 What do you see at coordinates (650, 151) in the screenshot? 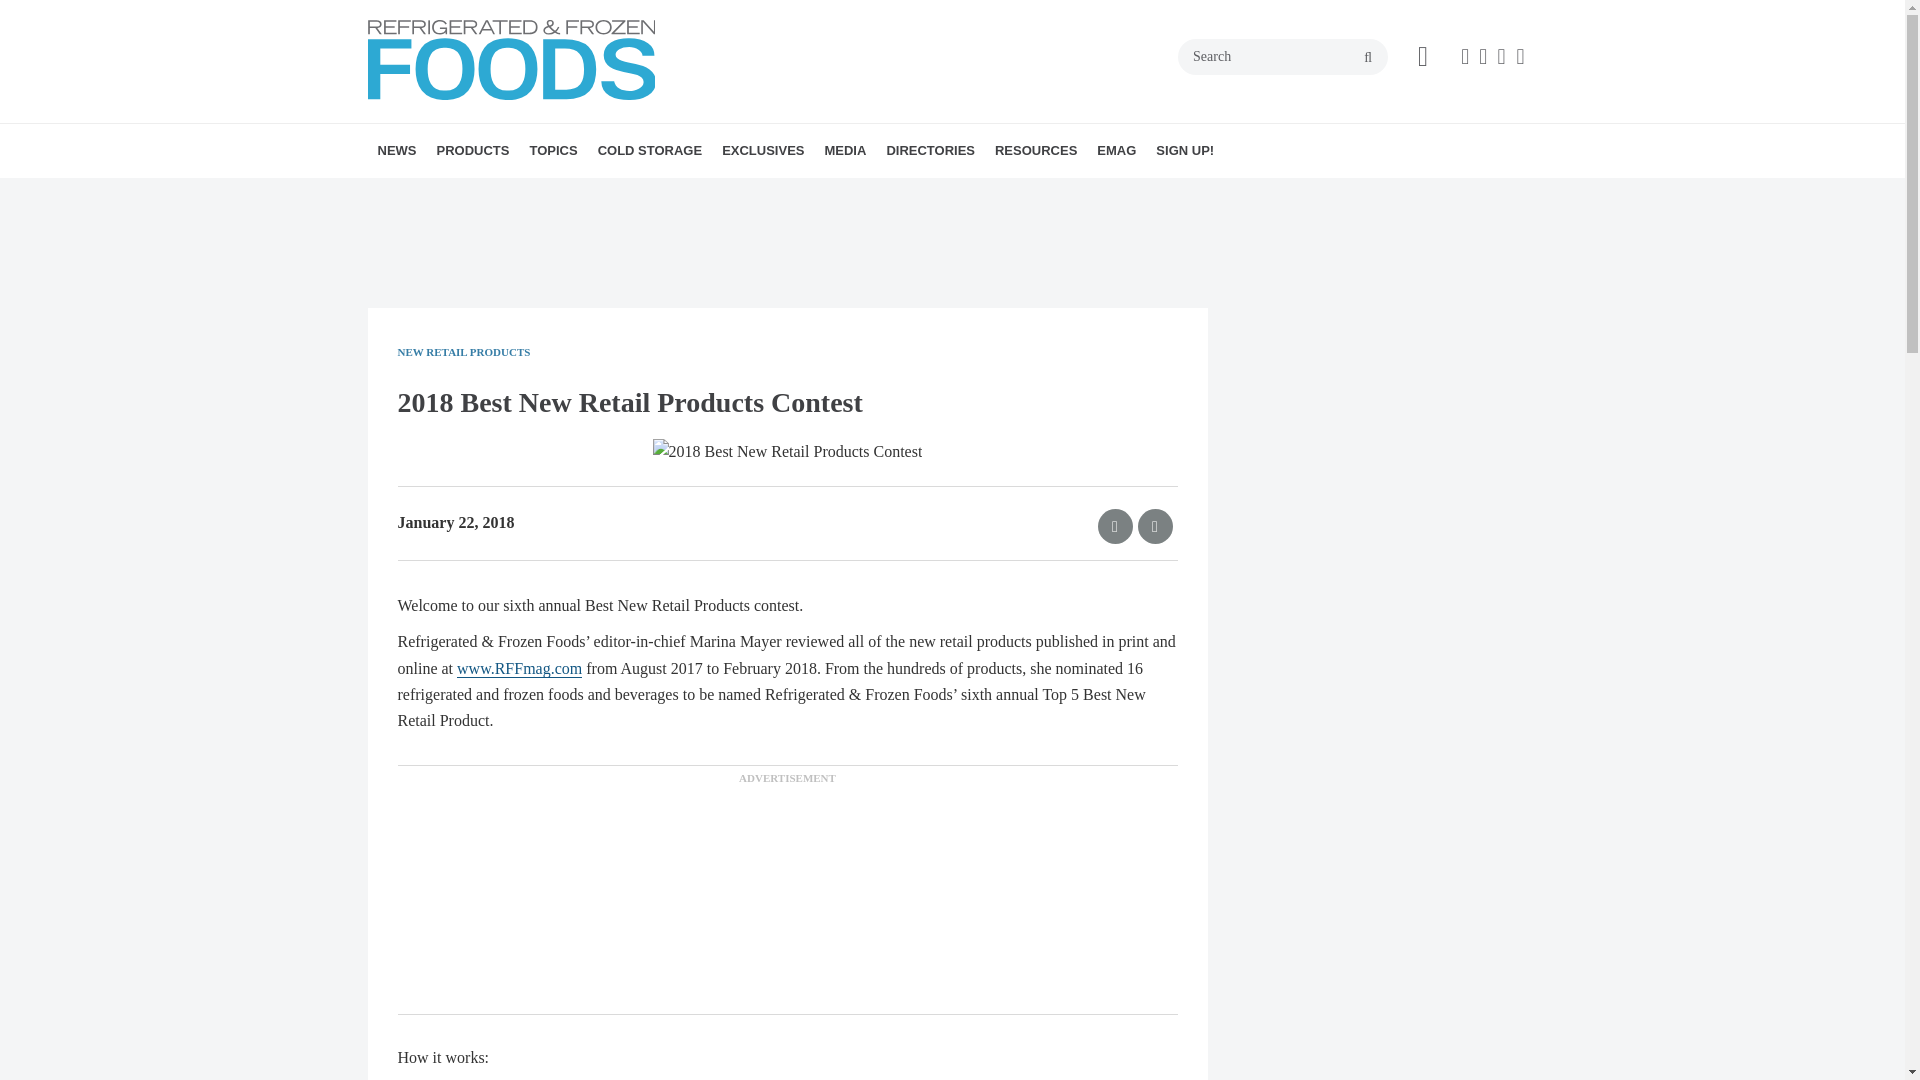
I see `COLD STORAGE` at bounding box center [650, 151].